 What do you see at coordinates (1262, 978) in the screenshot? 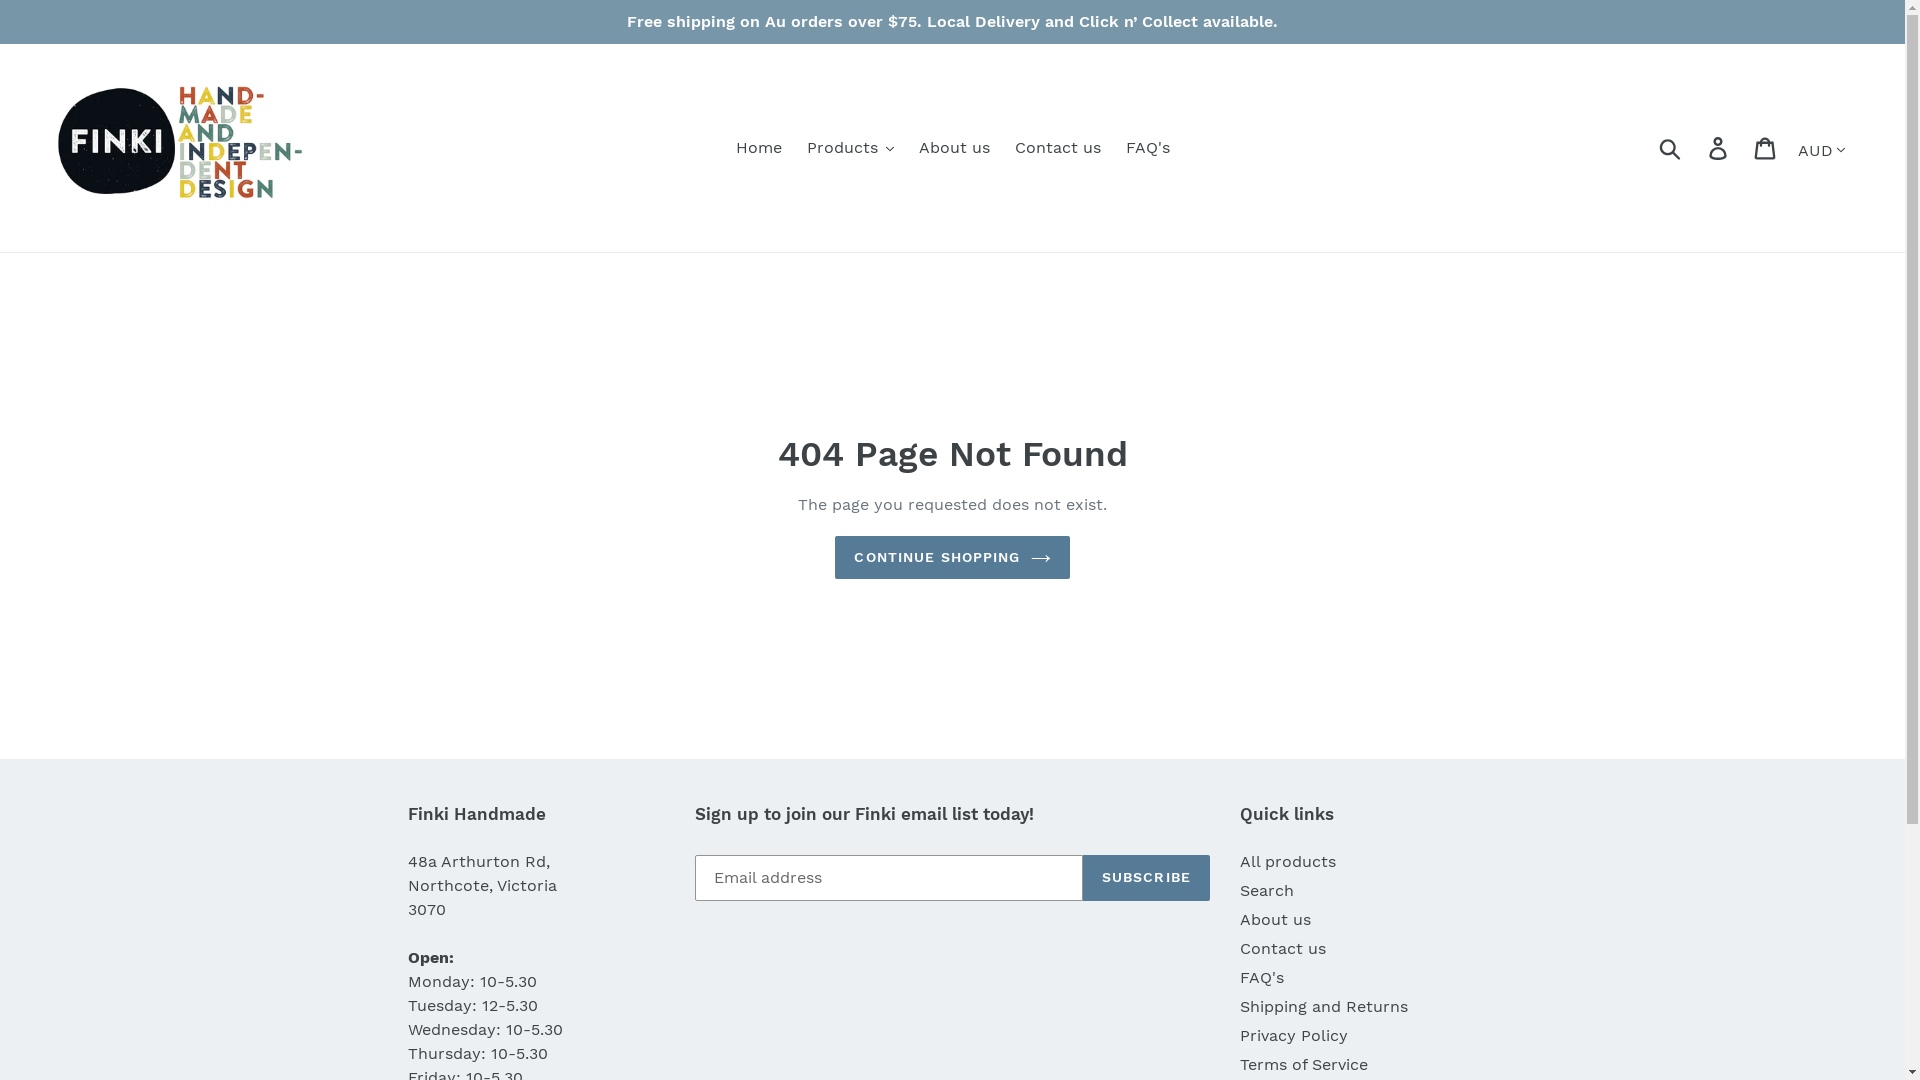
I see `FAQ's` at bounding box center [1262, 978].